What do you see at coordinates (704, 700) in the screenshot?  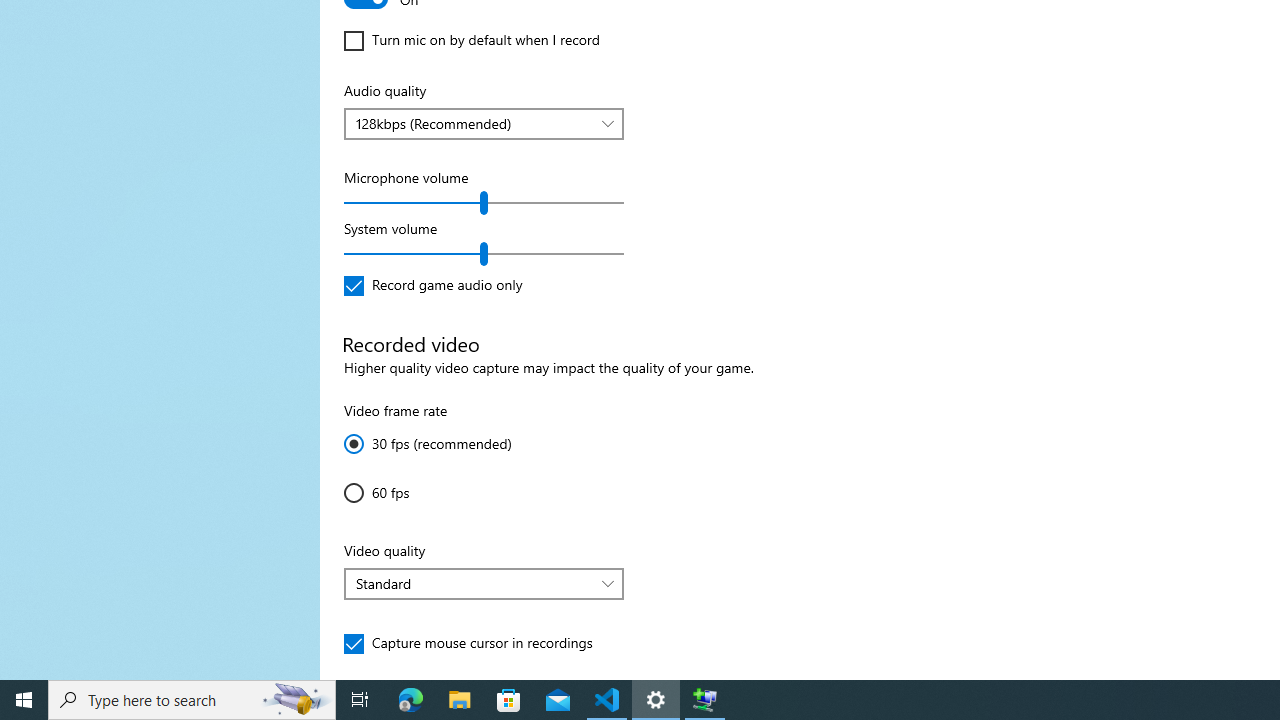 I see `Extensible Wizards Host Process - 1 running window` at bounding box center [704, 700].